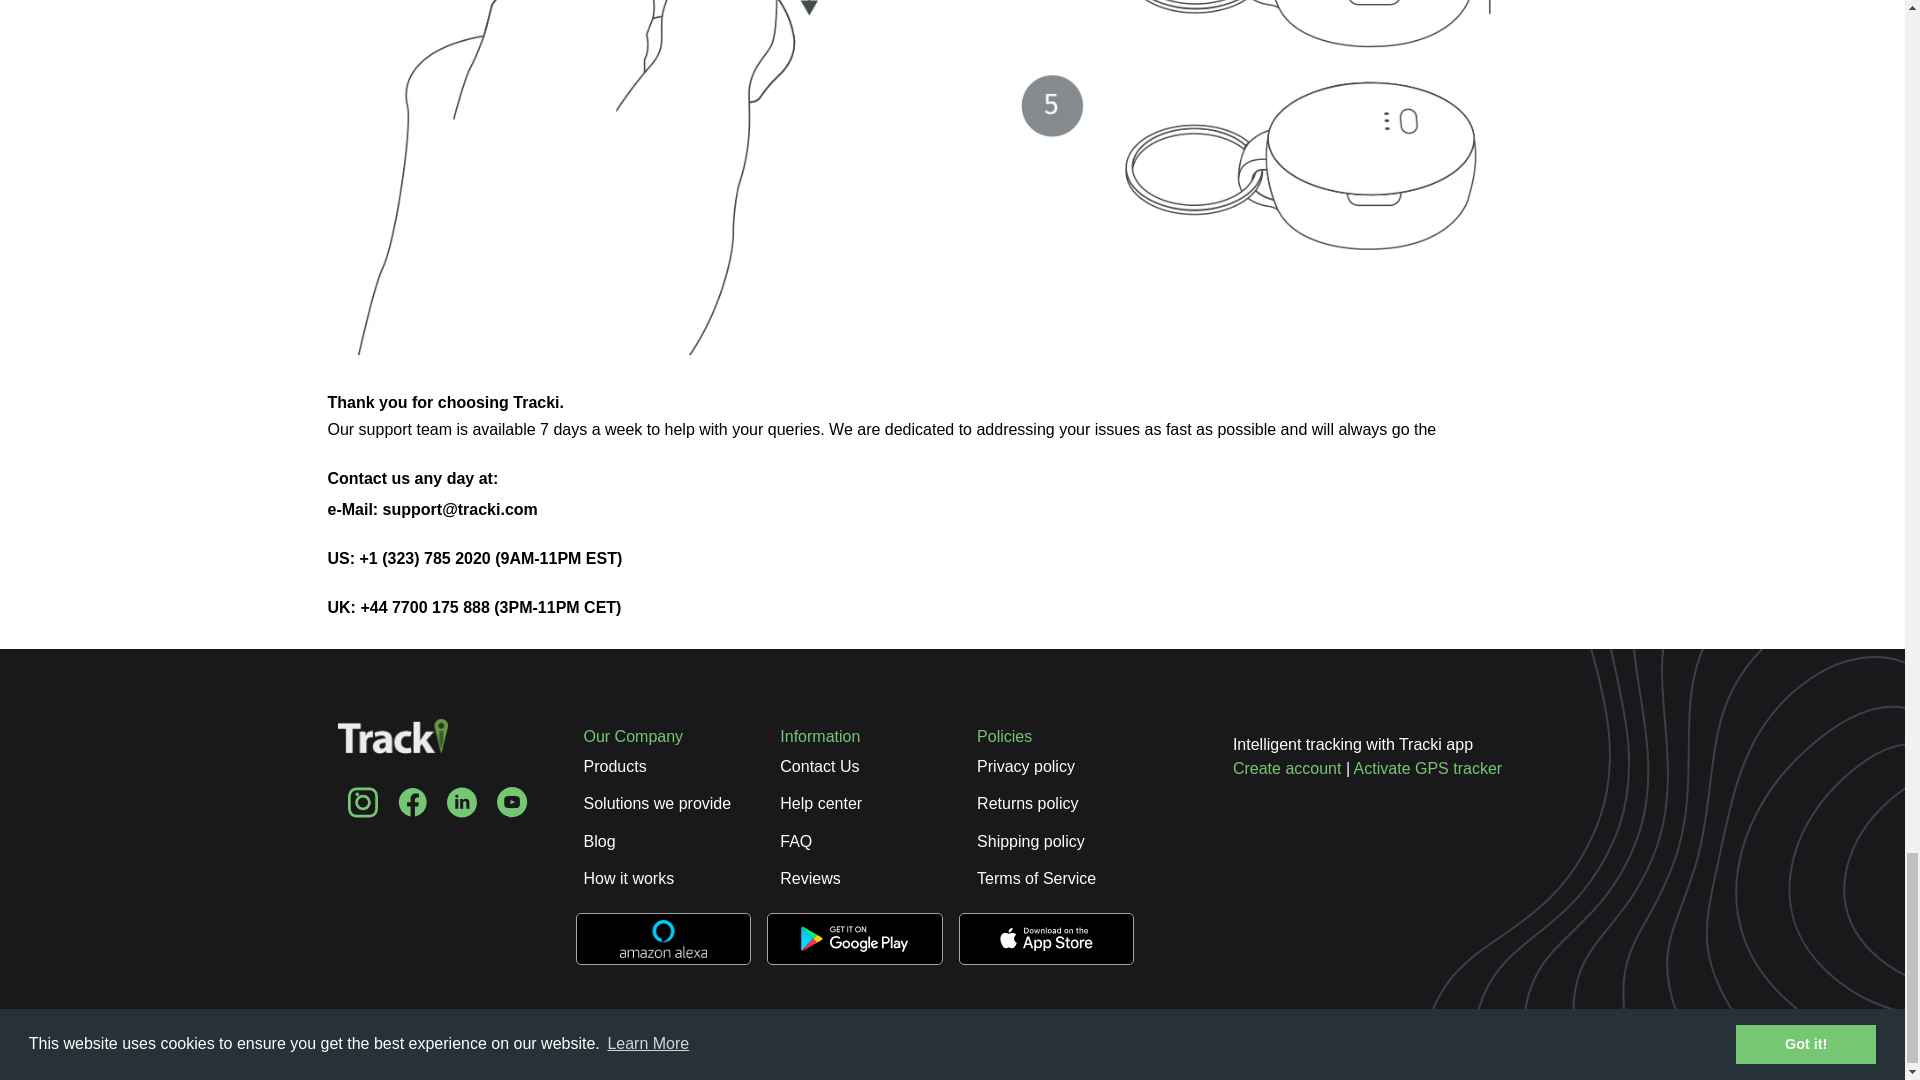 The height and width of the screenshot is (1080, 1920). Describe the element at coordinates (392, 750) in the screenshot. I see `tracki white logo` at that location.